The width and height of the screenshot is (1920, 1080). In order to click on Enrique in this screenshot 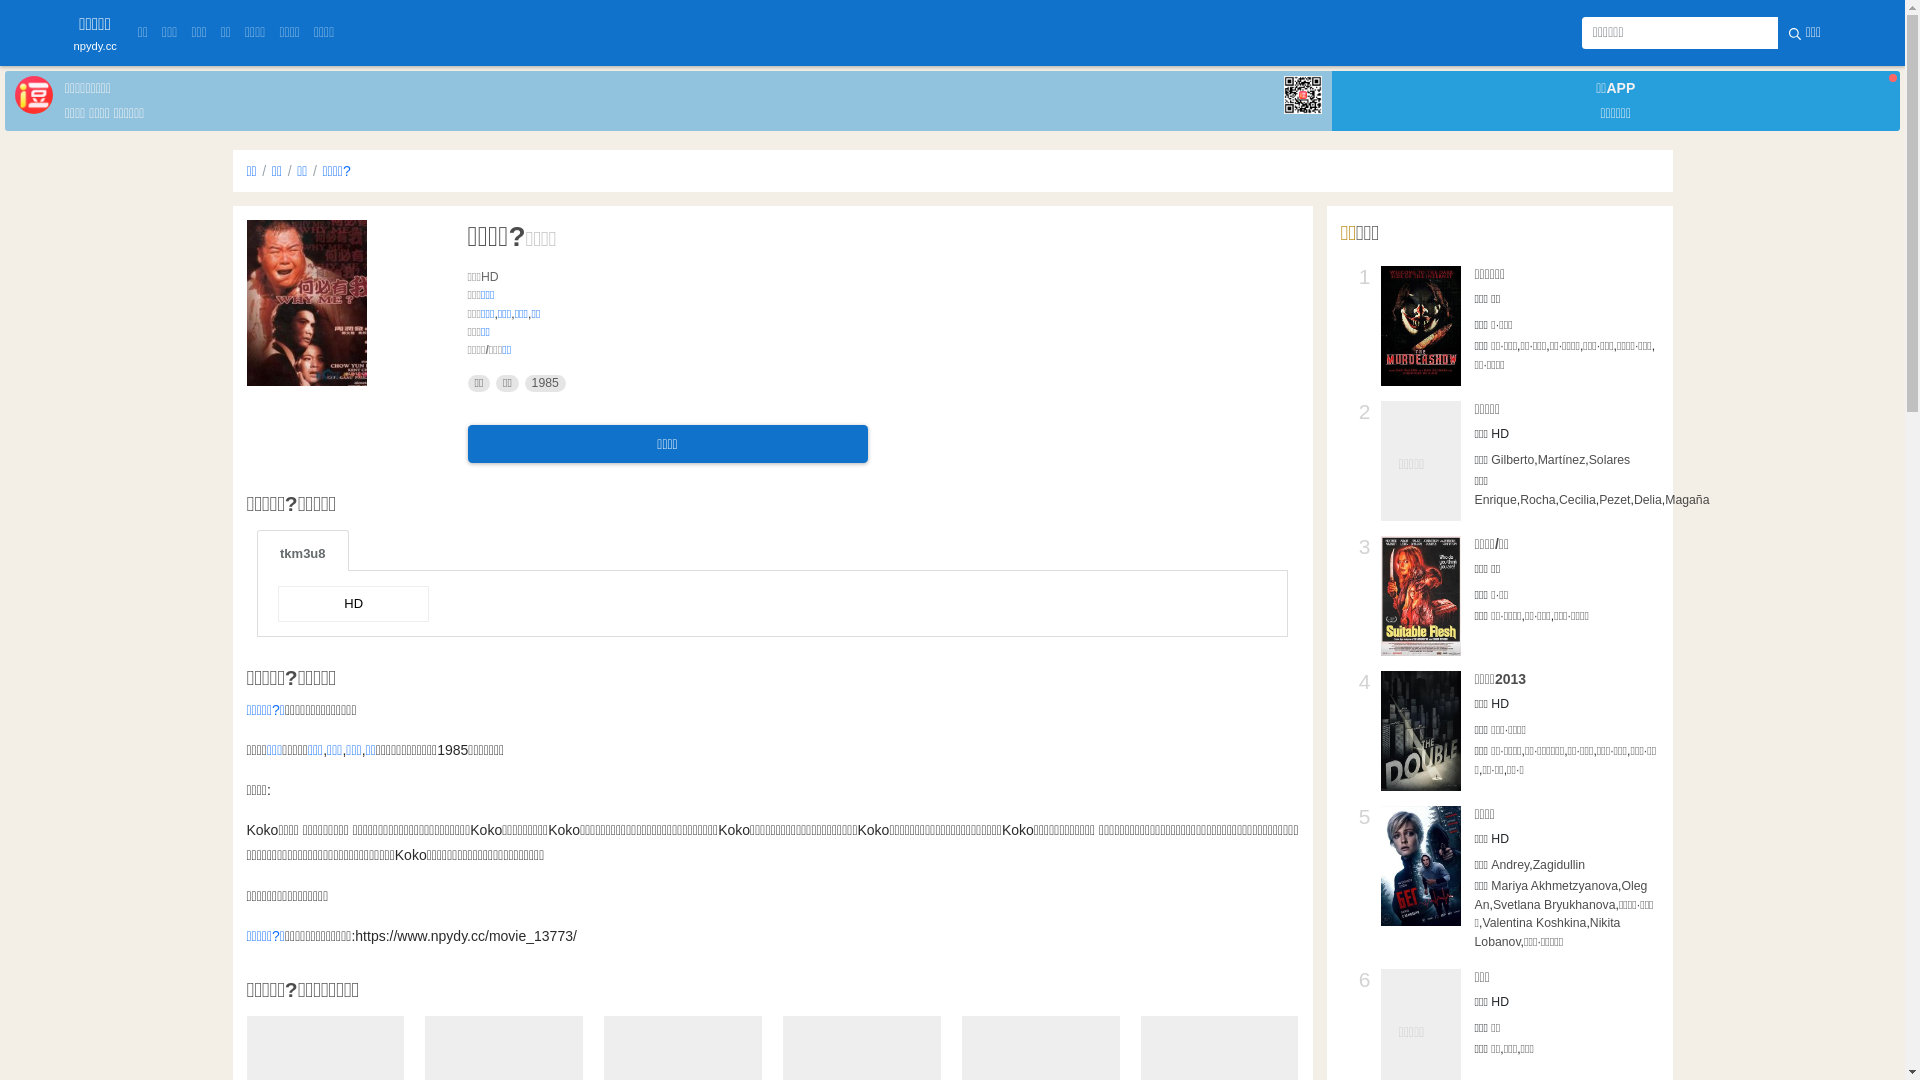, I will do `click(1495, 500)`.